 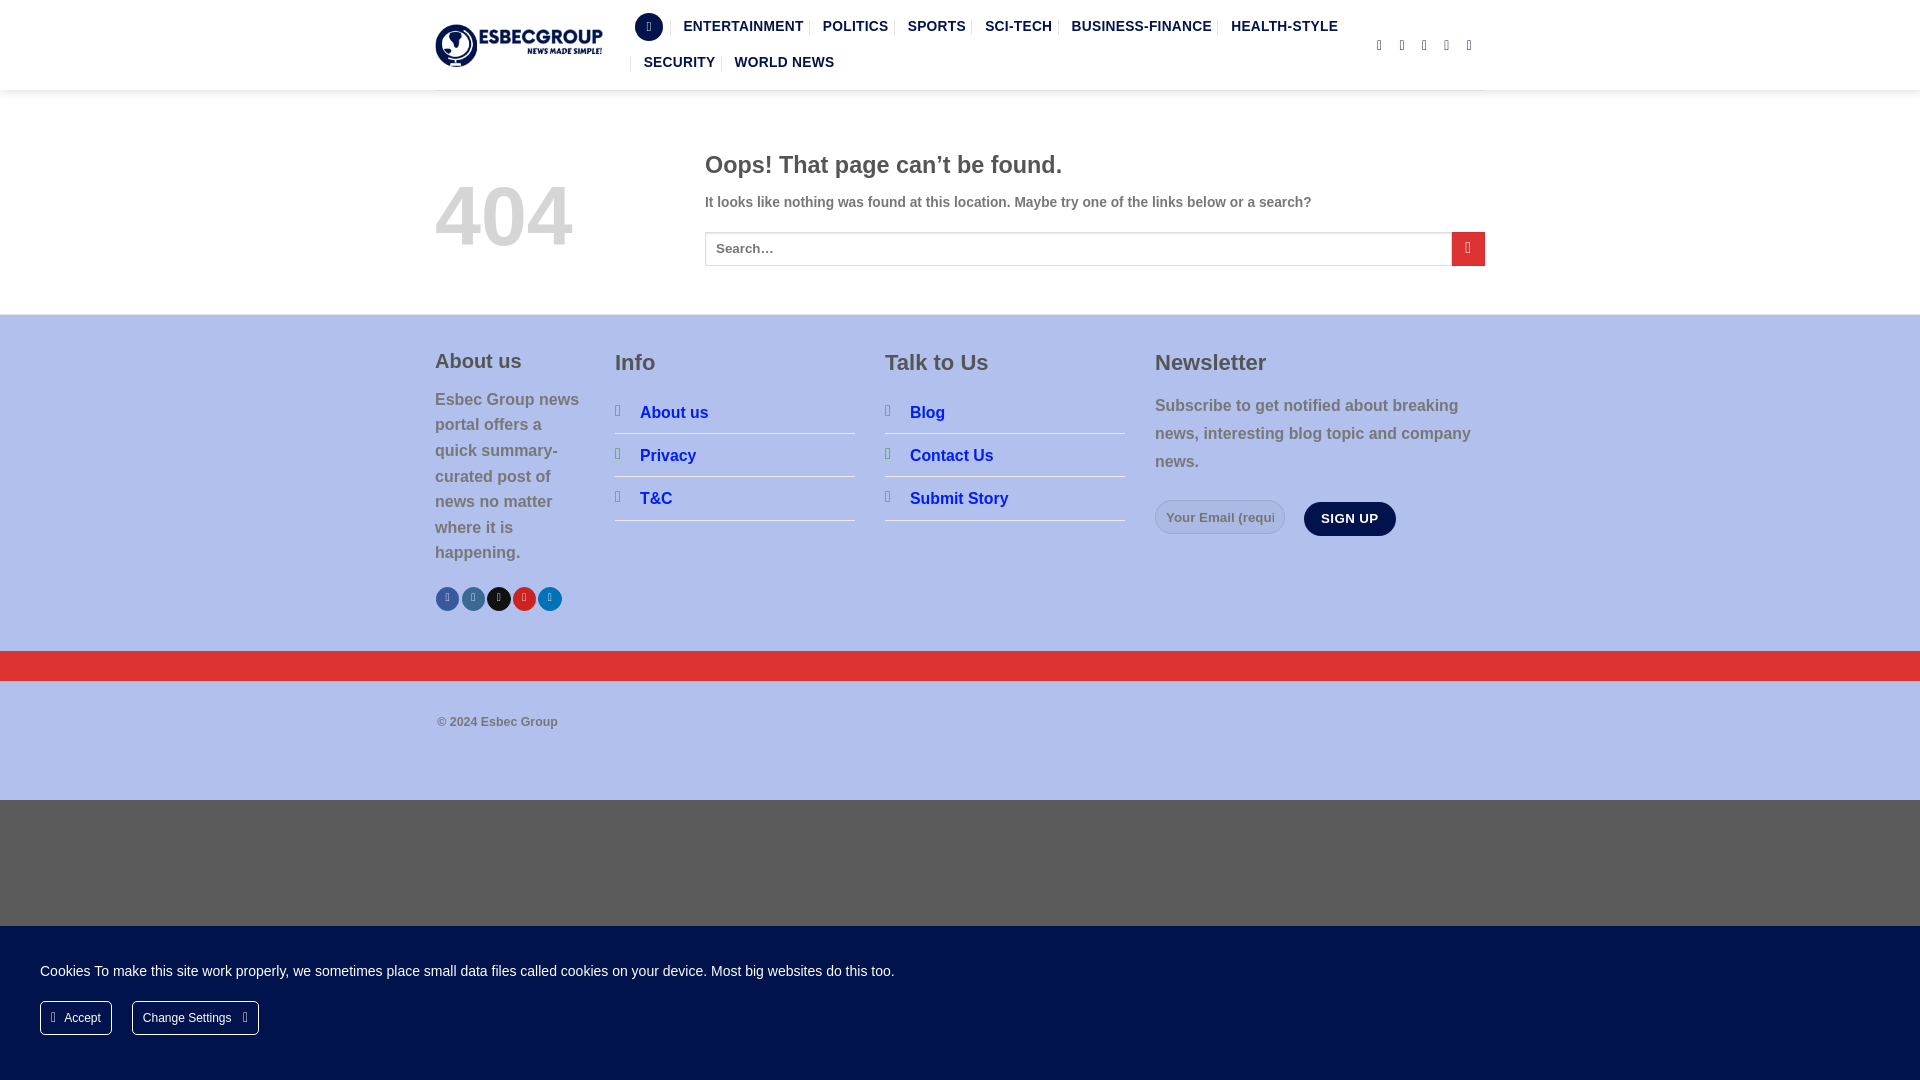 I want to click on Sign Up, so click(x=1349, y=518).